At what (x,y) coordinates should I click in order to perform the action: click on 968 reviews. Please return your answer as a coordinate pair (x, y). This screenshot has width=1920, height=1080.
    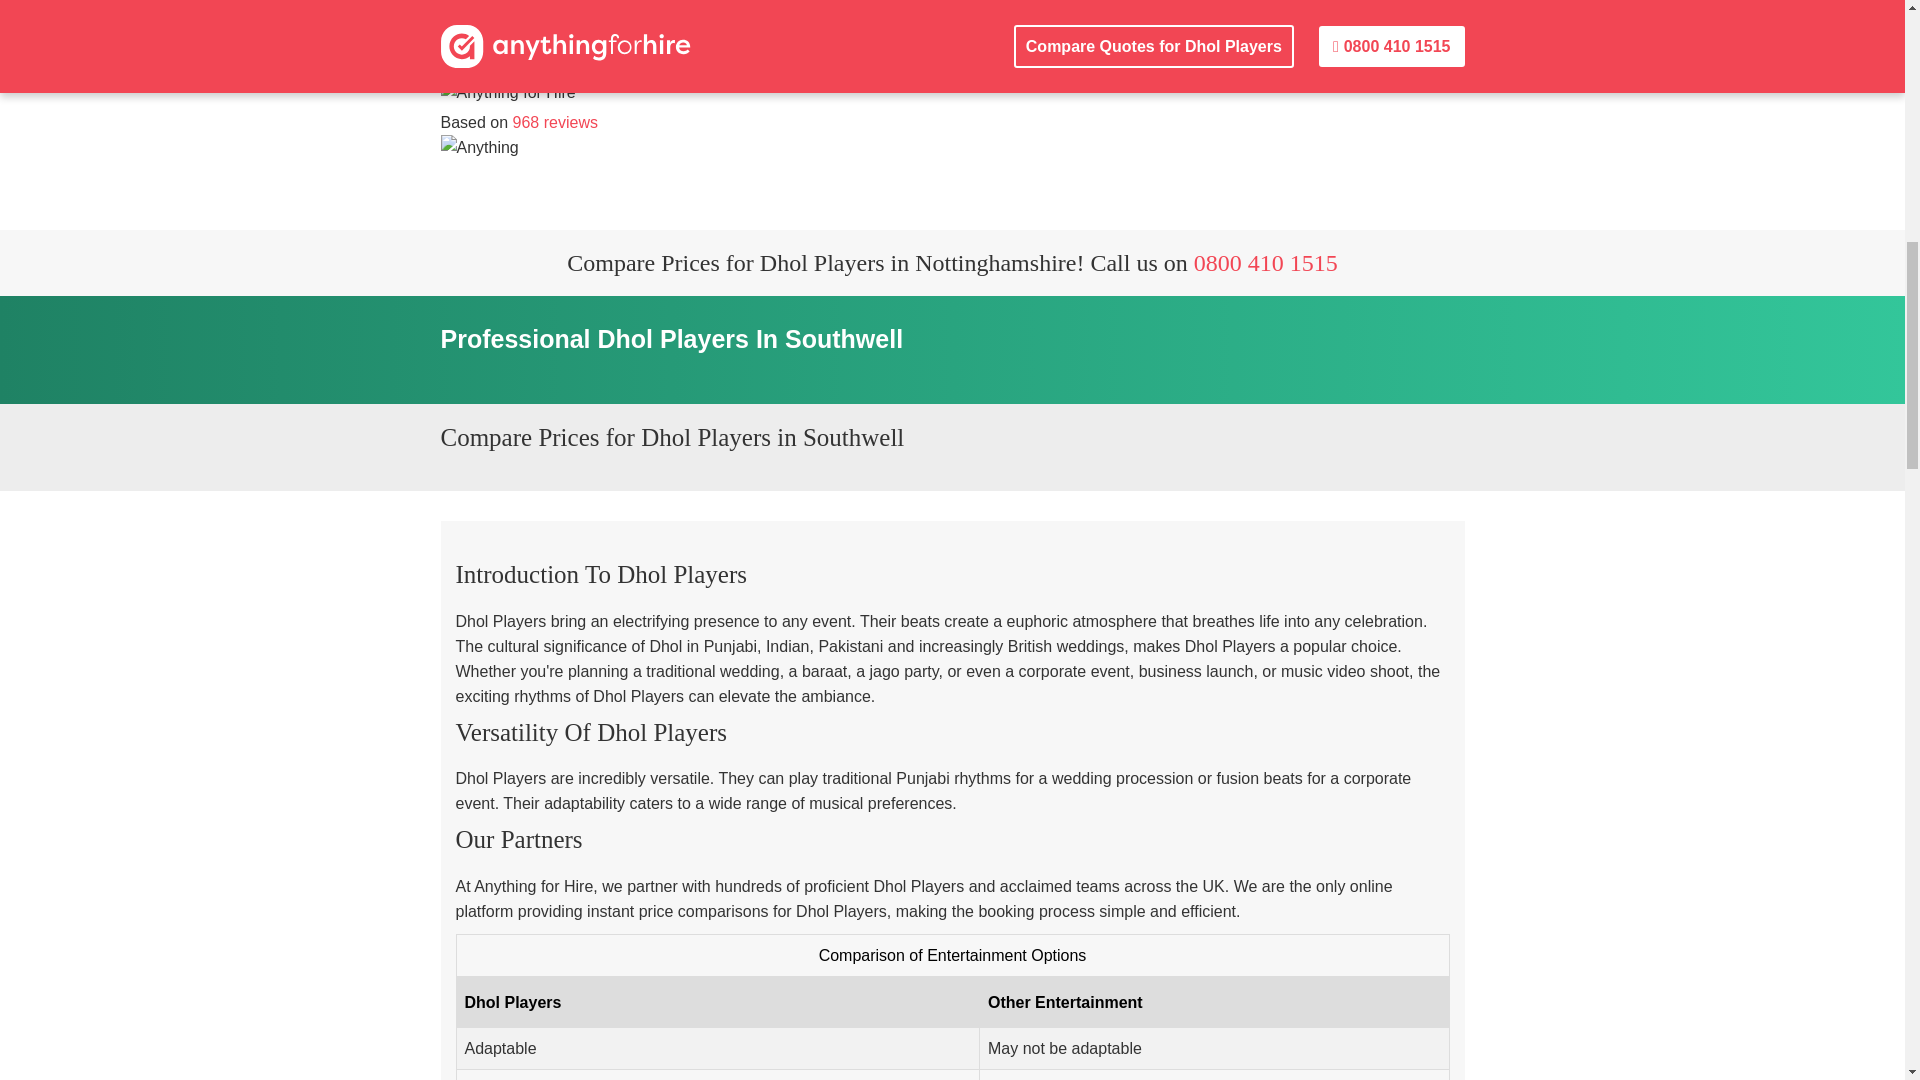
    Looking at the image, I should click on (554, 122).